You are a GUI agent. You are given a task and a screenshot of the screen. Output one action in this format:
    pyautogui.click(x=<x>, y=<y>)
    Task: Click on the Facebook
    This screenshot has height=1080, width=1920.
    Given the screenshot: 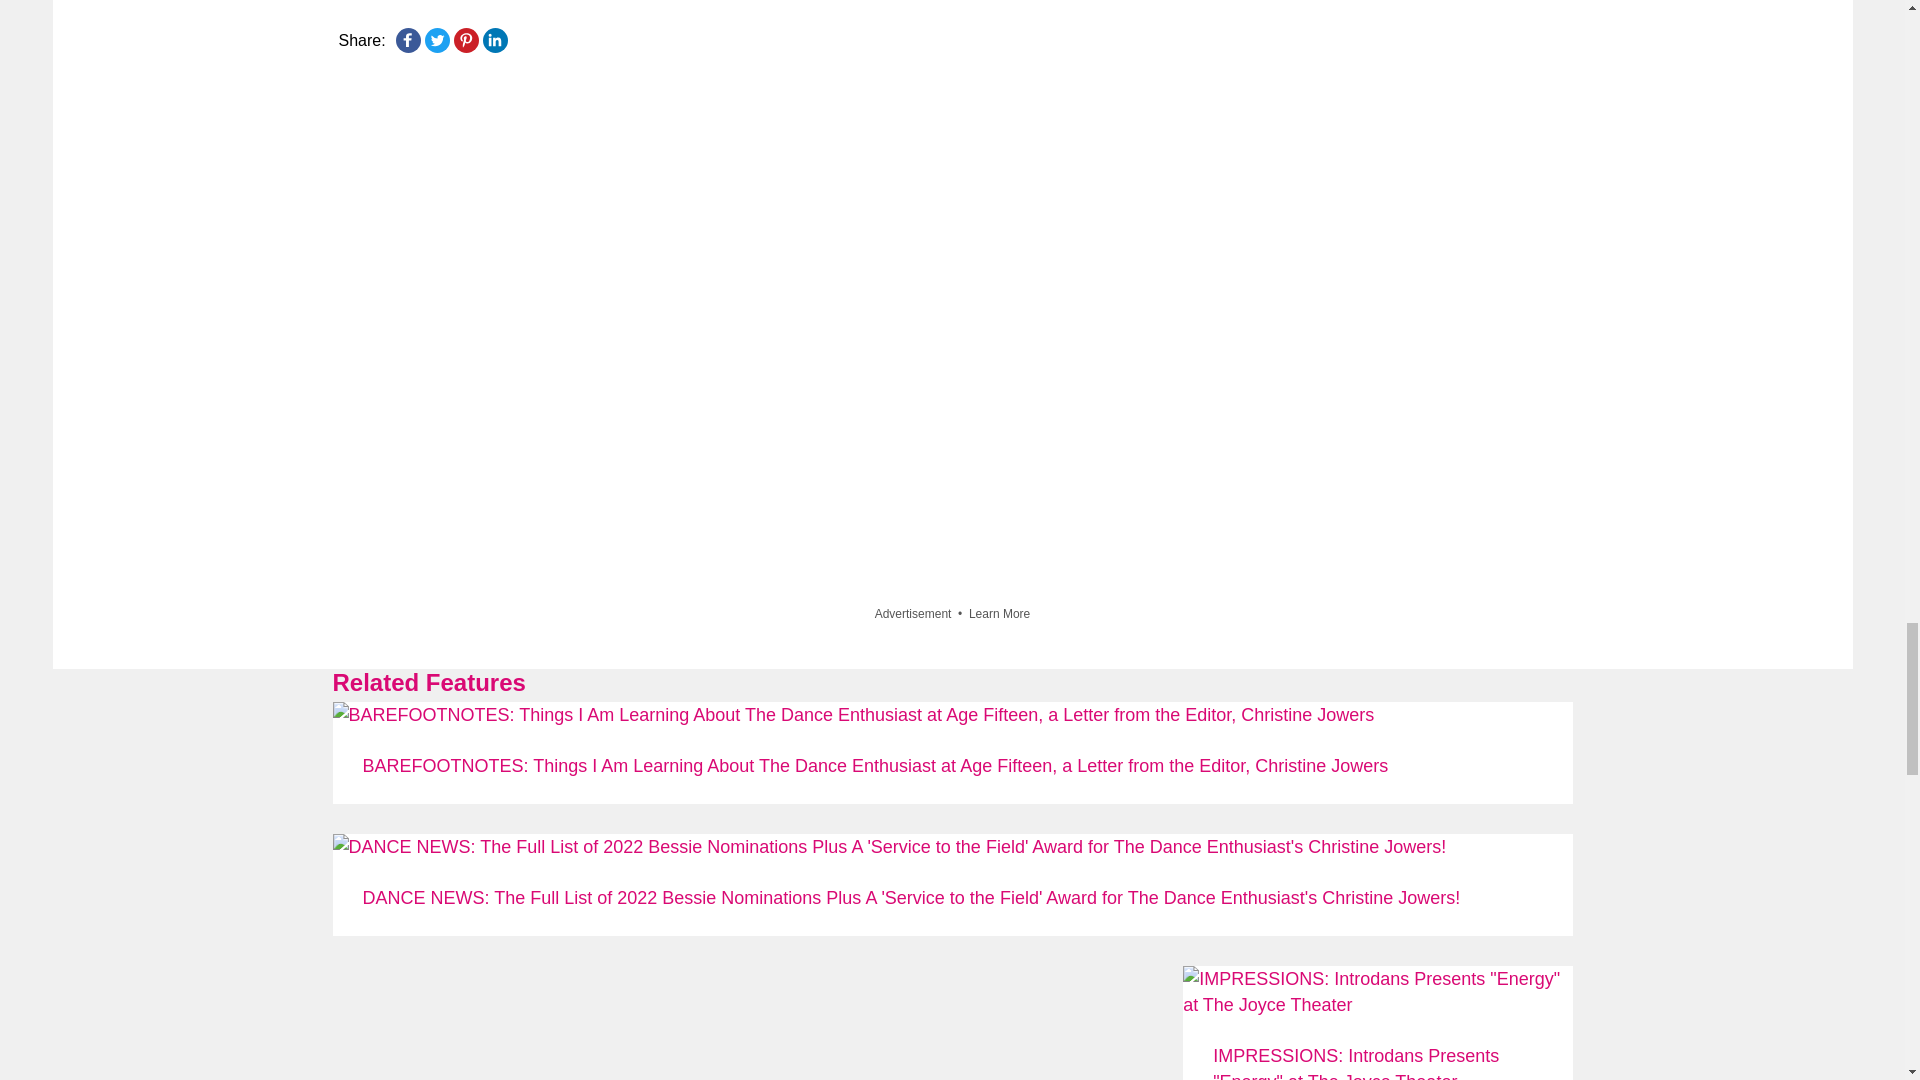 What is the action you would take?
    pyautogui.click(x=408, y=40)
    